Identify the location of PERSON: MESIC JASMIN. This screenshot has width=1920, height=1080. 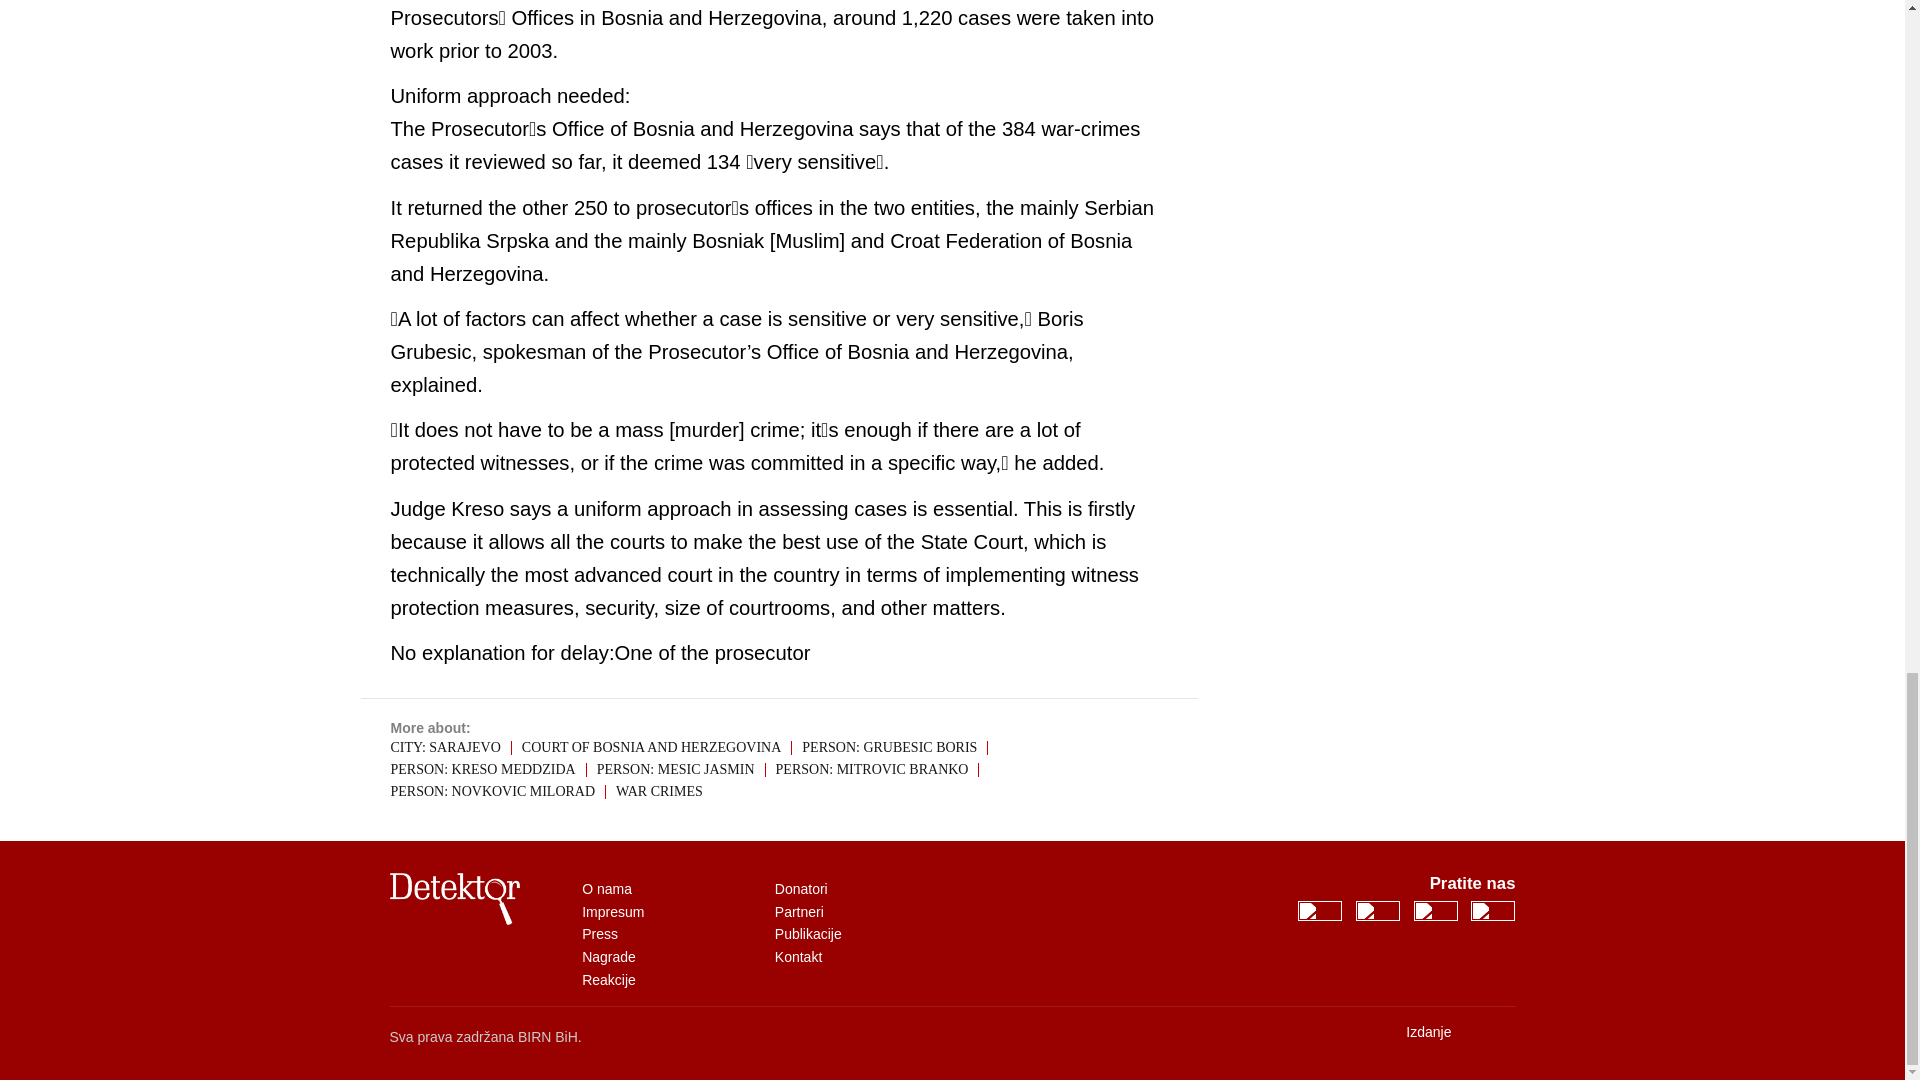
(656, 747).